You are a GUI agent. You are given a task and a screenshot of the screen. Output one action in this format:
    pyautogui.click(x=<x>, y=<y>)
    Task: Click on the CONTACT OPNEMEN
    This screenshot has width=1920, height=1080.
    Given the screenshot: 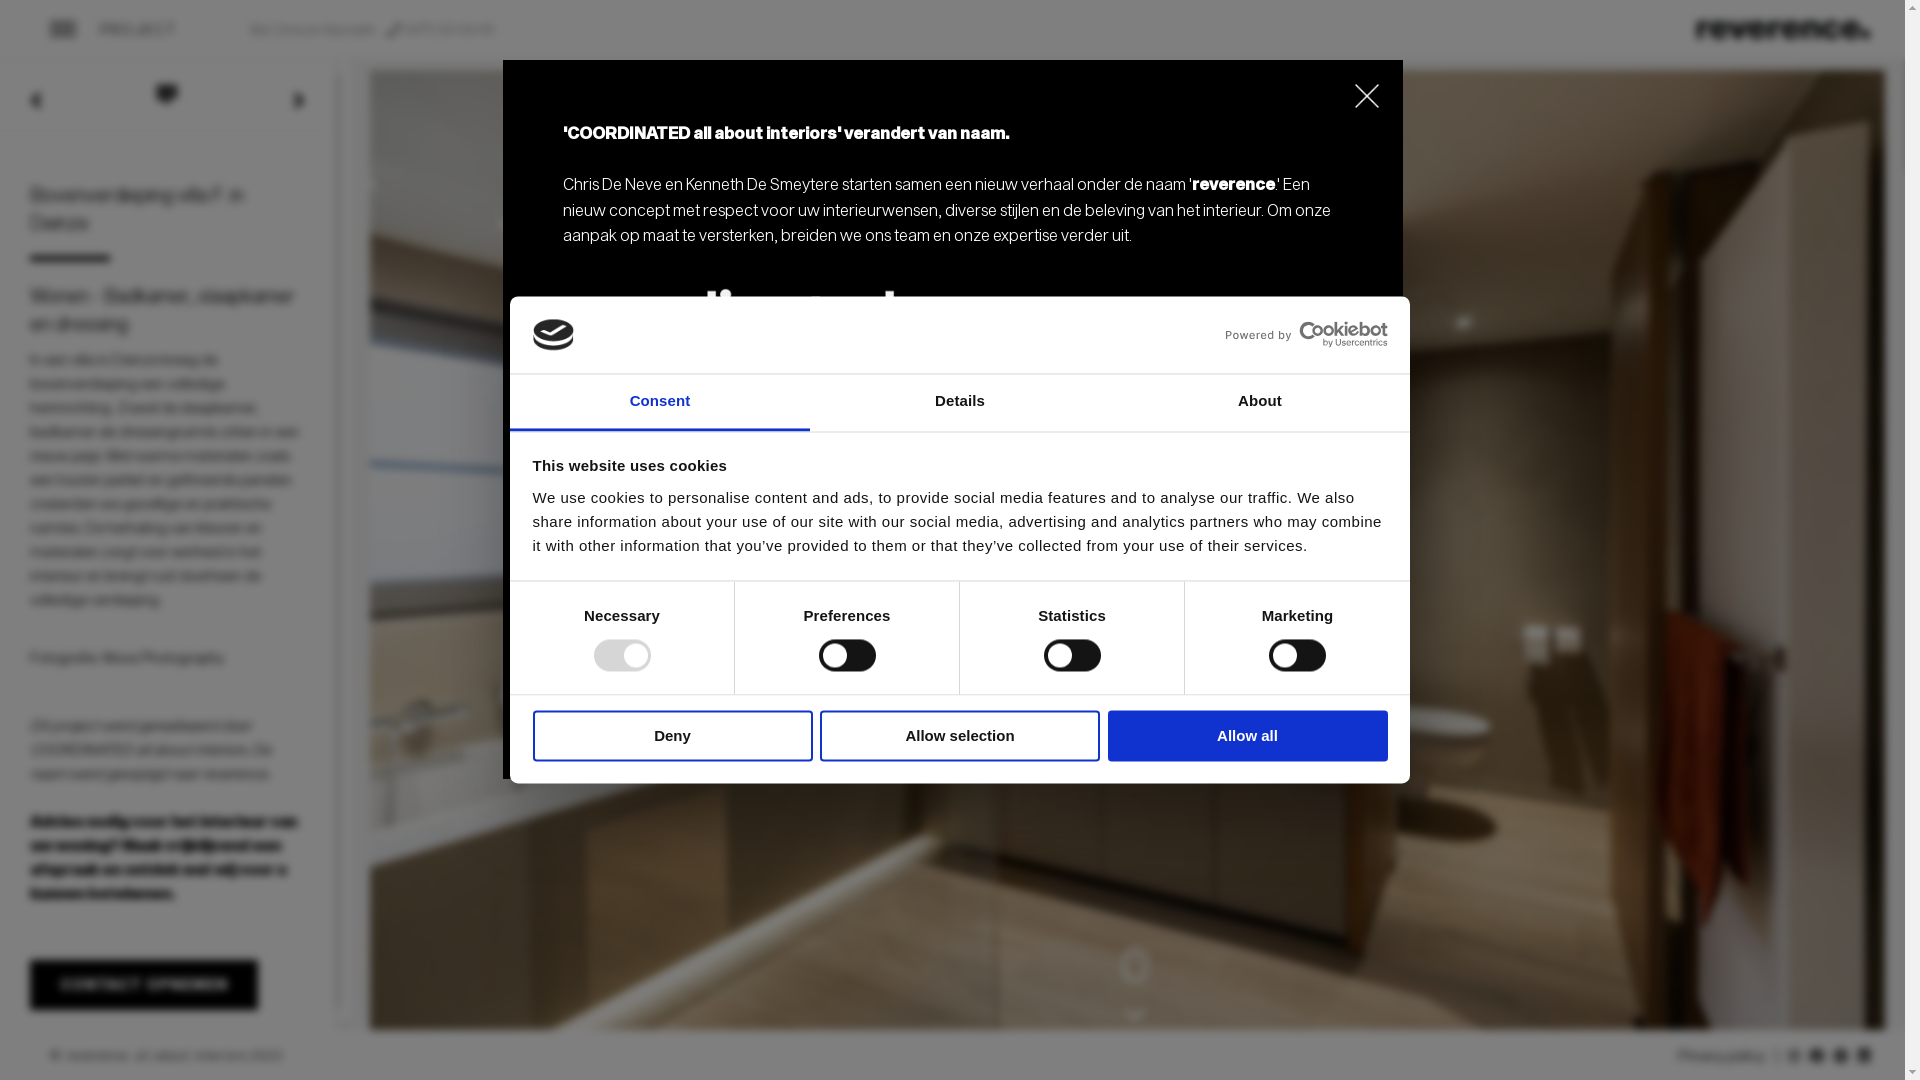 What is the action you would take?
    pyautogui.click(x=144, y=985)
    